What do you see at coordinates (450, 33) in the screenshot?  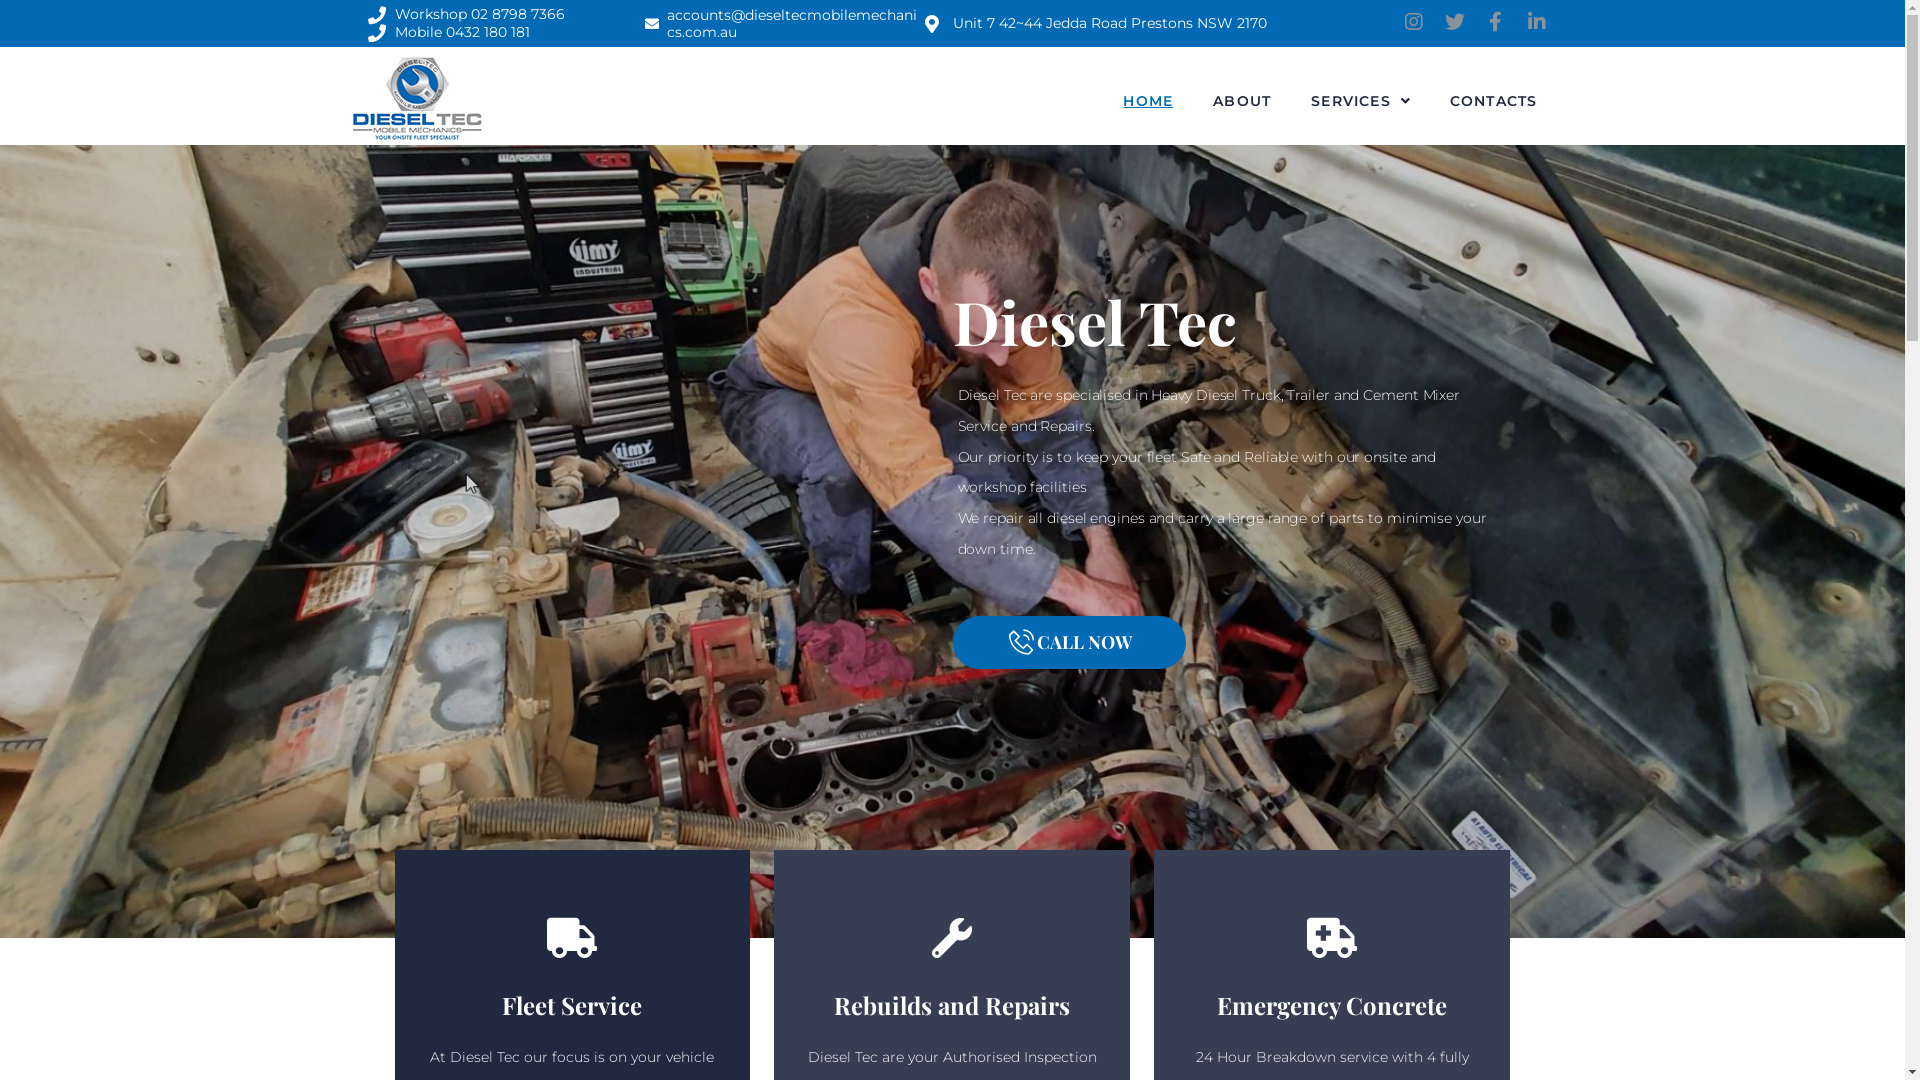 I see `Mobile 0432 180 181` at bounding box center [450, 33].